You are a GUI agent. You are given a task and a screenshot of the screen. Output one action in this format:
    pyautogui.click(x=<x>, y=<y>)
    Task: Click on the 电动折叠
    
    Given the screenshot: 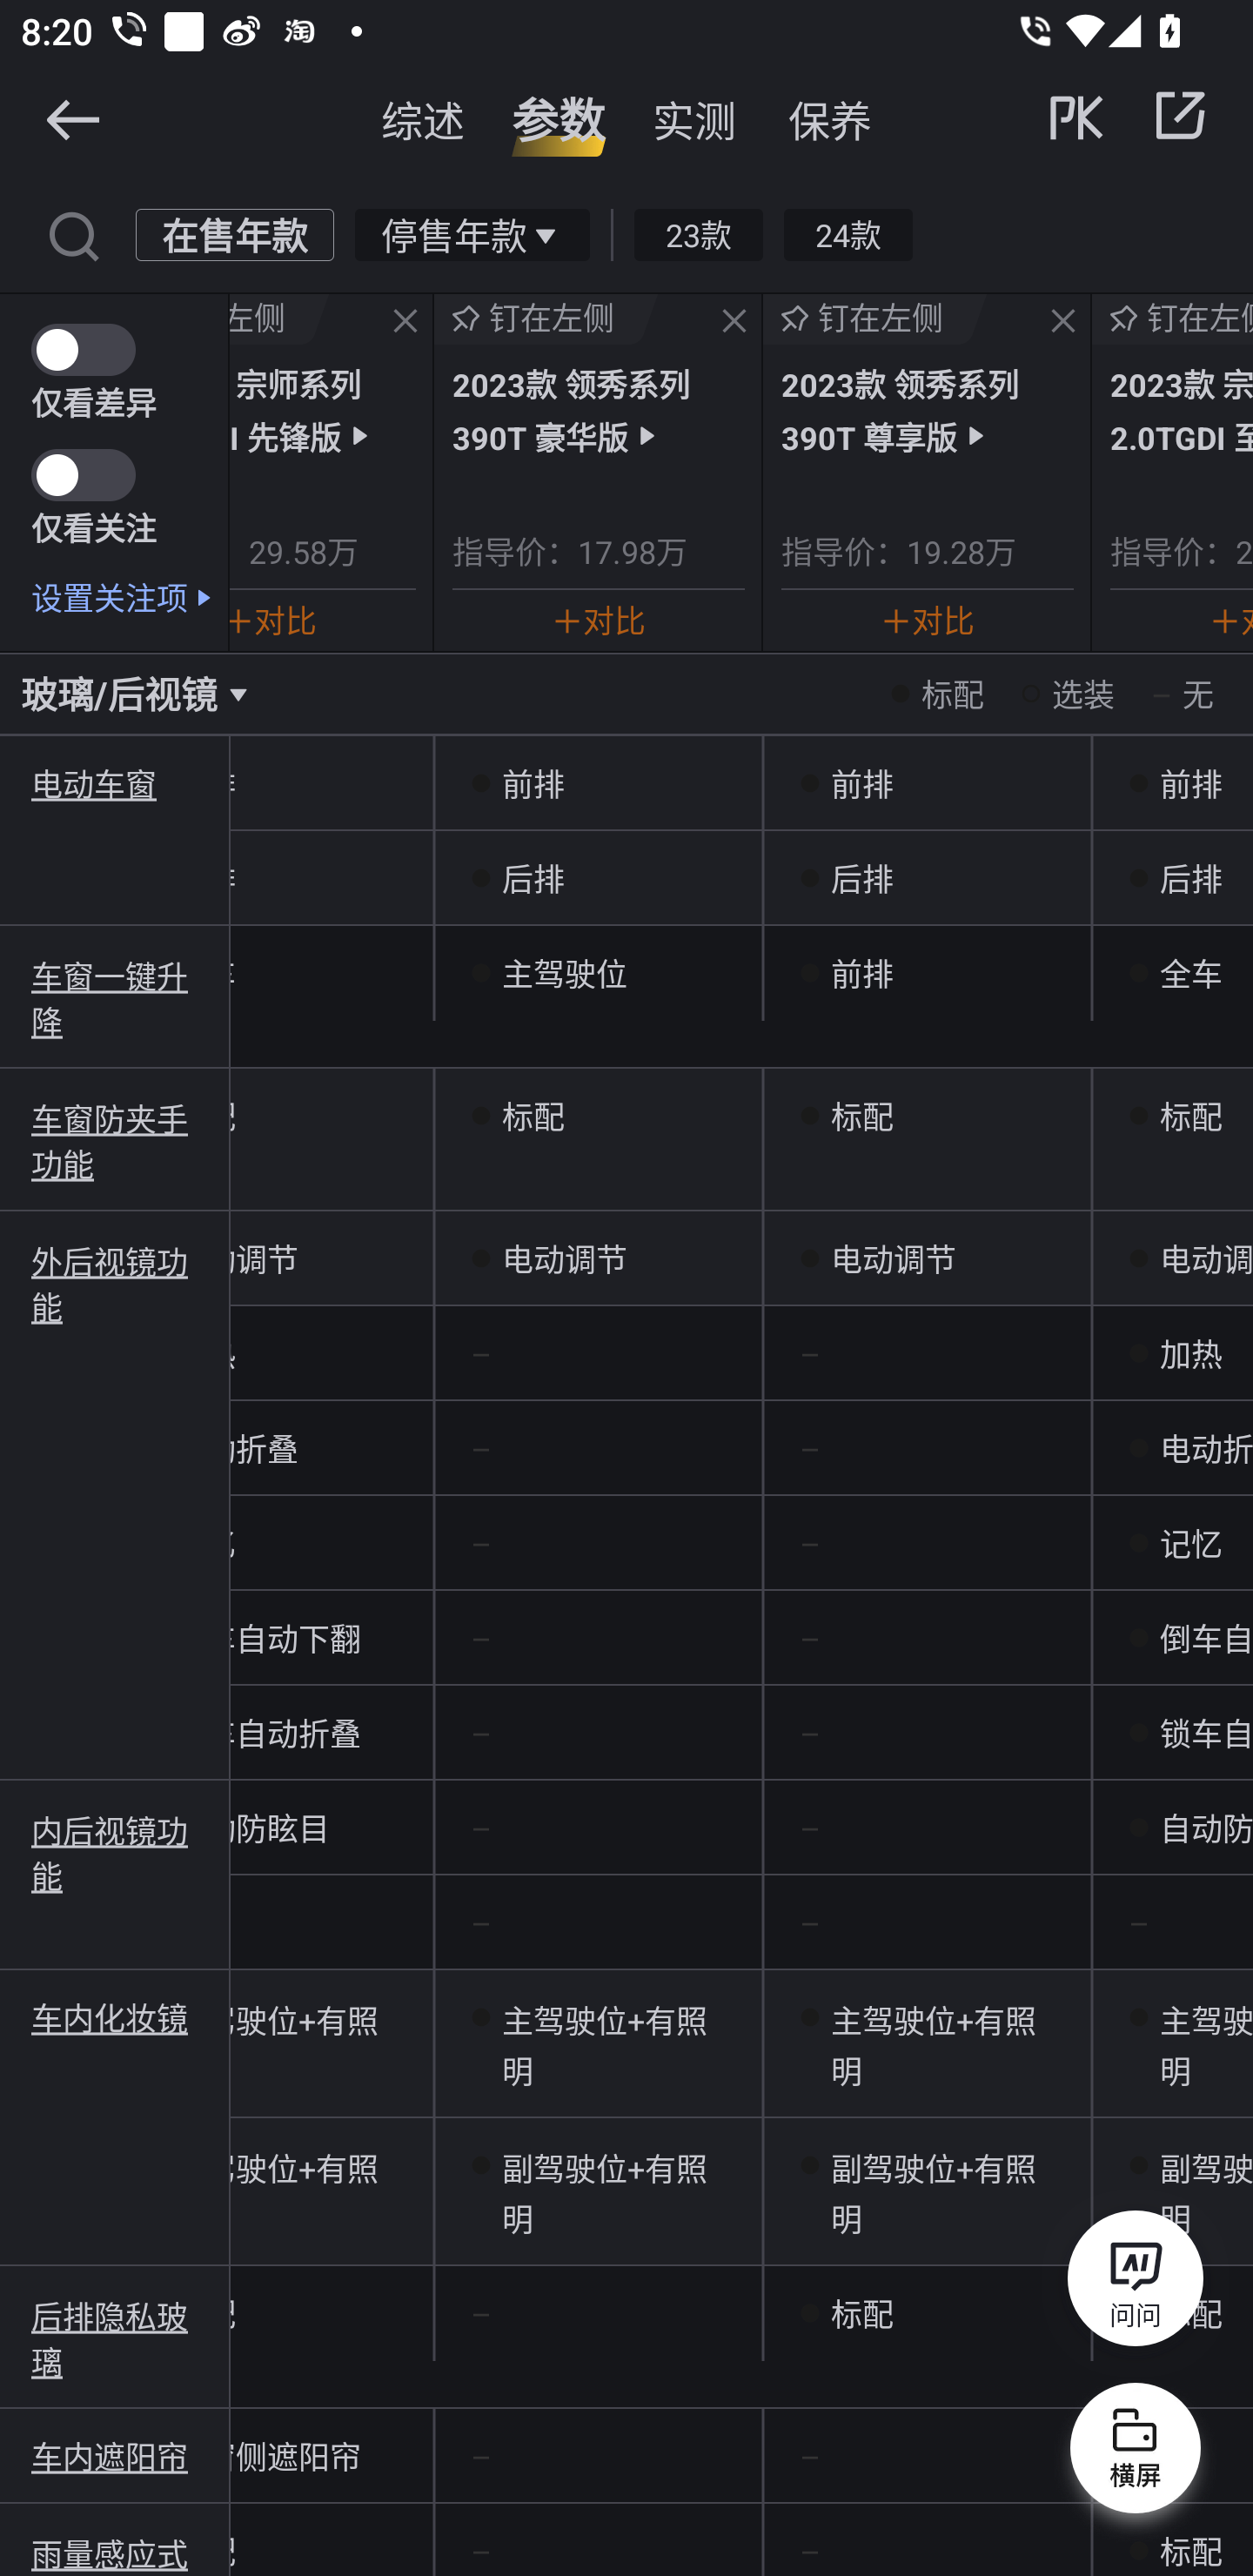 What is the action you would take?
    pyautogui.click(x=1173, y=1448)
    